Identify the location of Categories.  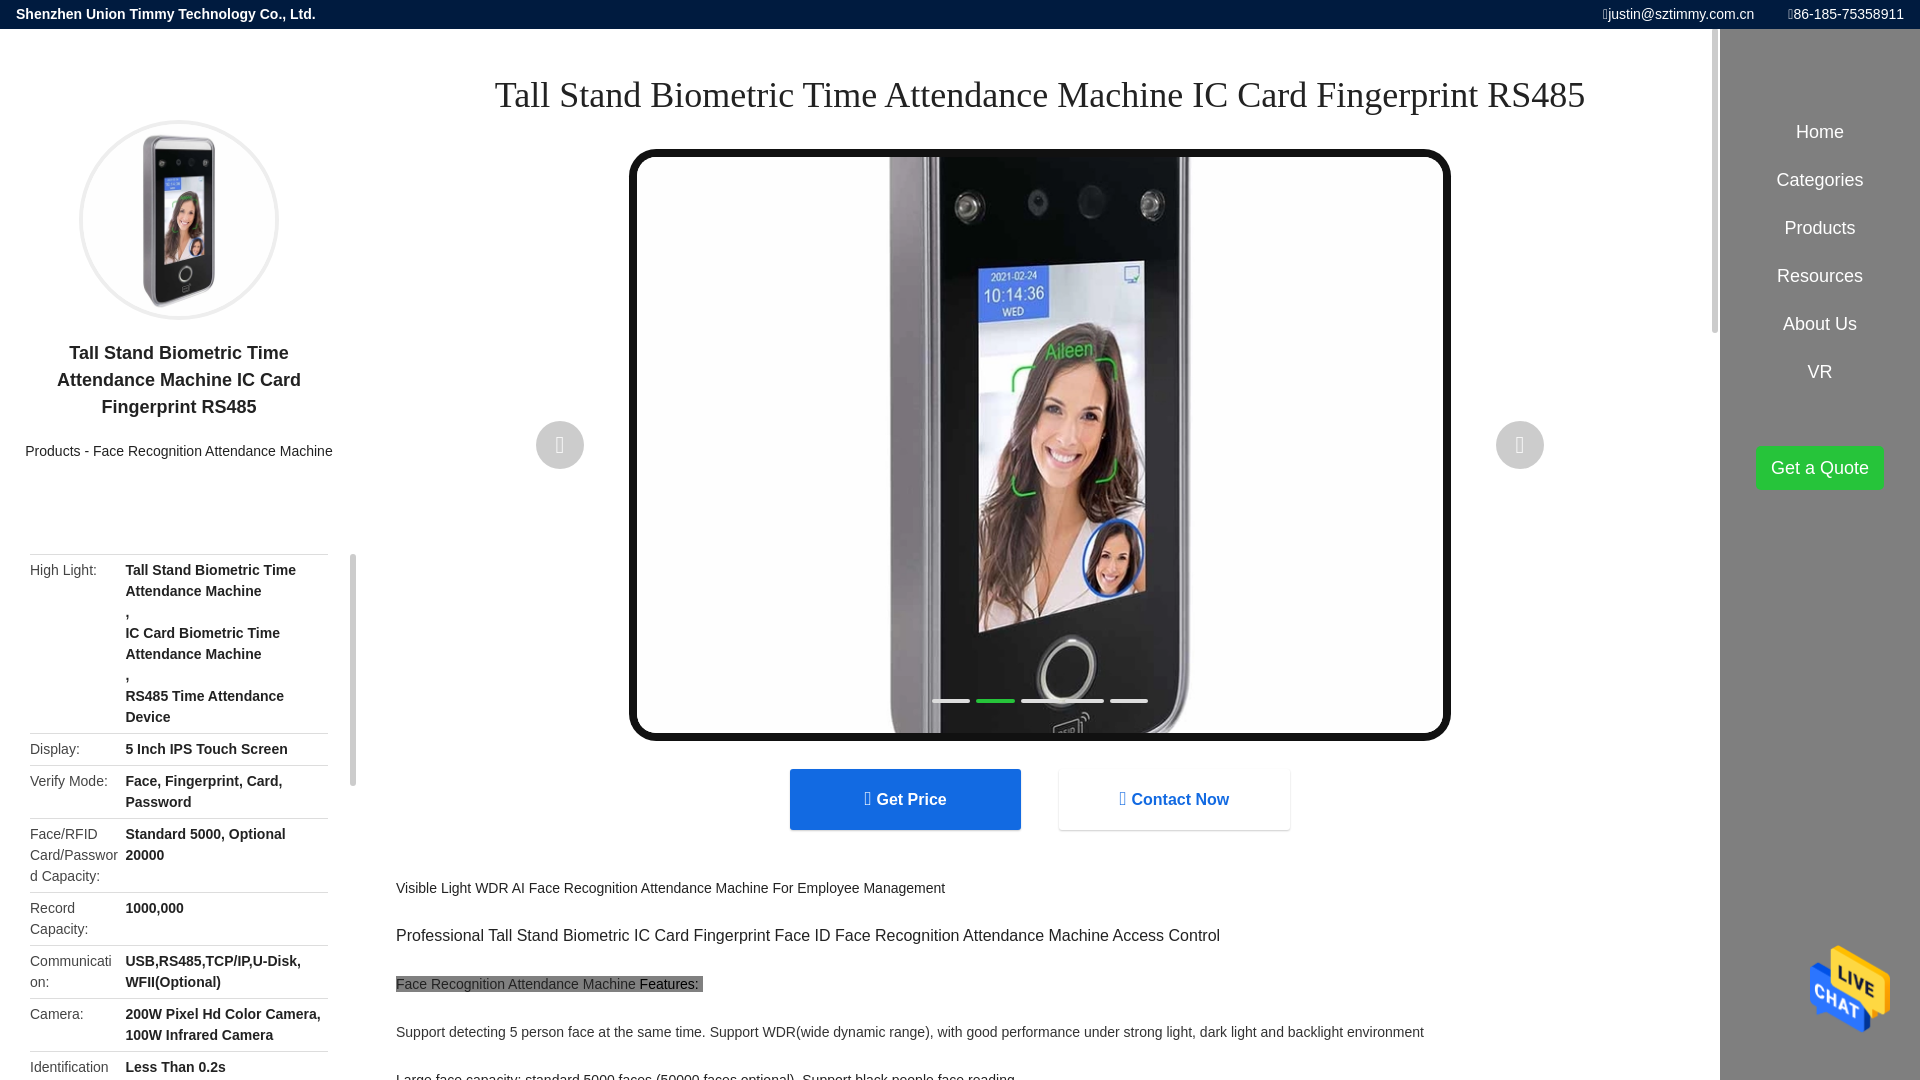
(1820, 180).